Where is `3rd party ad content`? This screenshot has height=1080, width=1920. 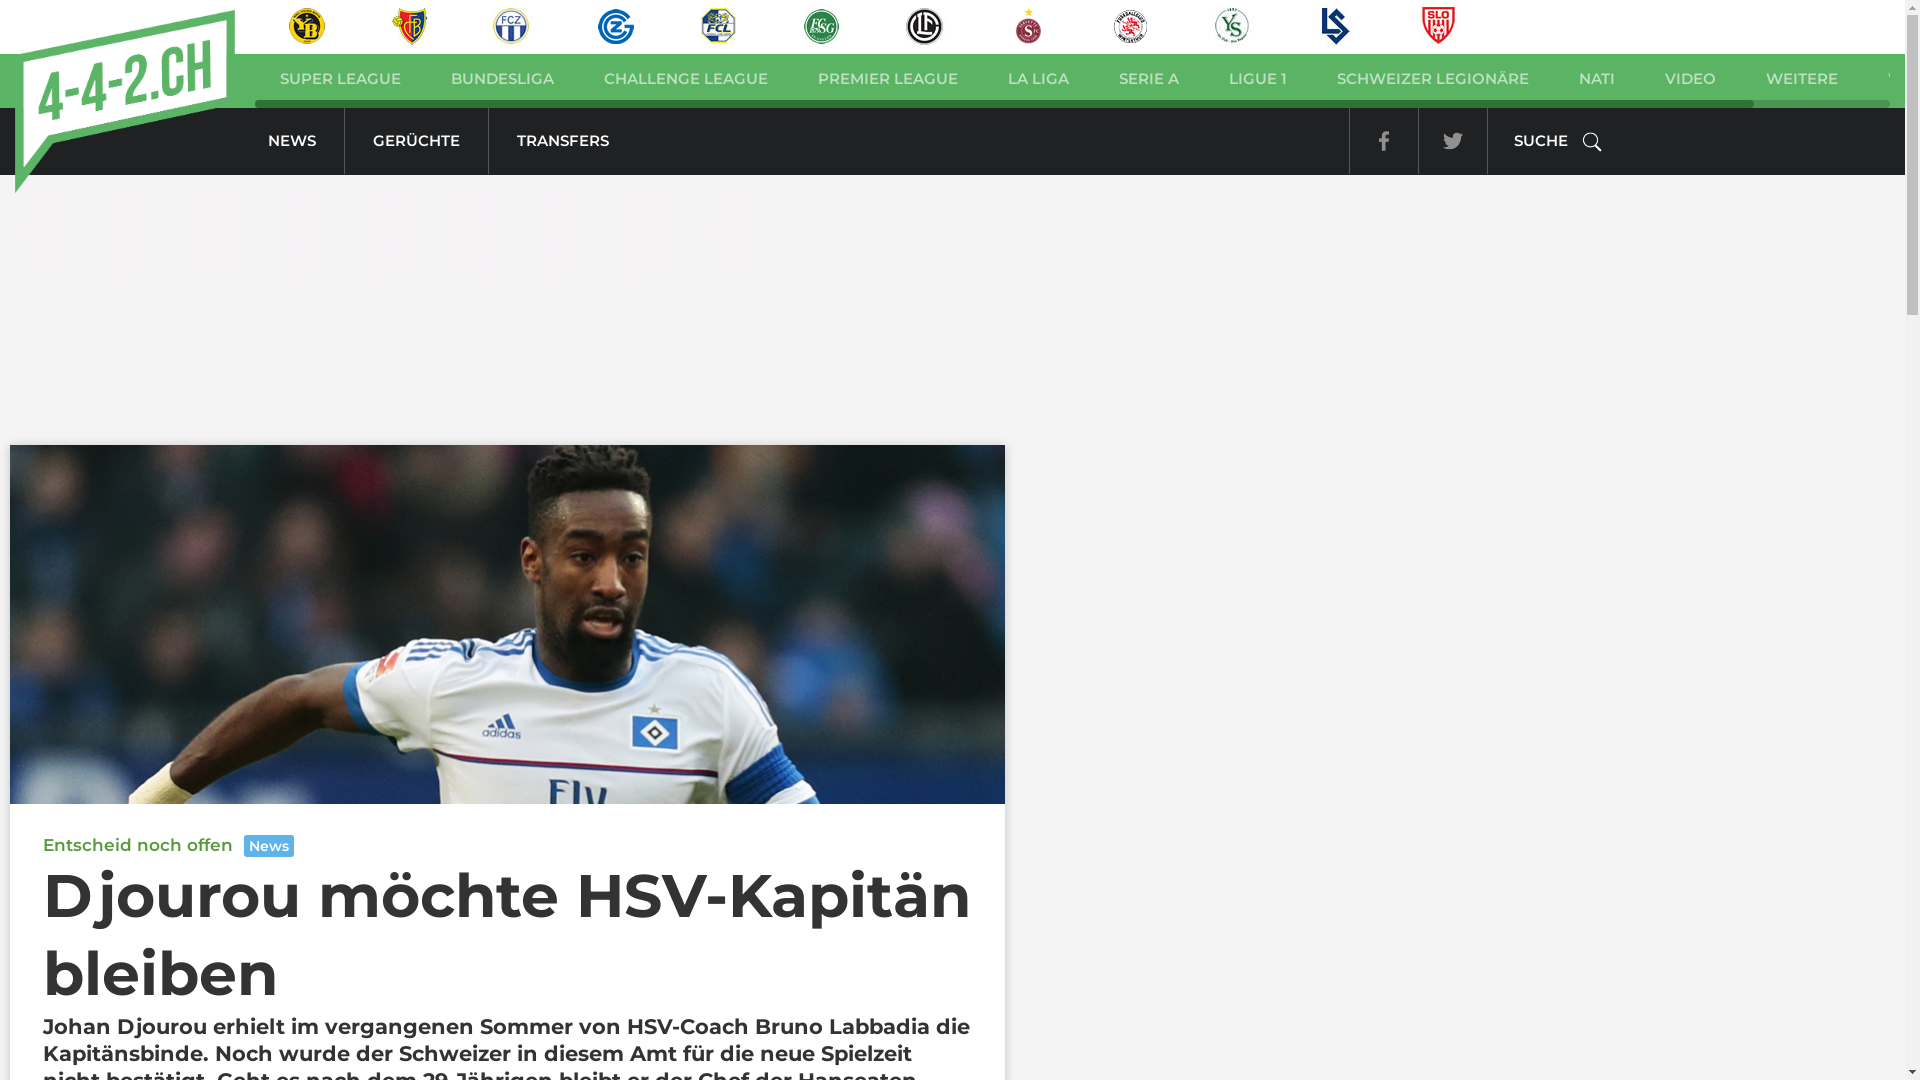 3rd party ad content is located at coordinates (1165, 485).